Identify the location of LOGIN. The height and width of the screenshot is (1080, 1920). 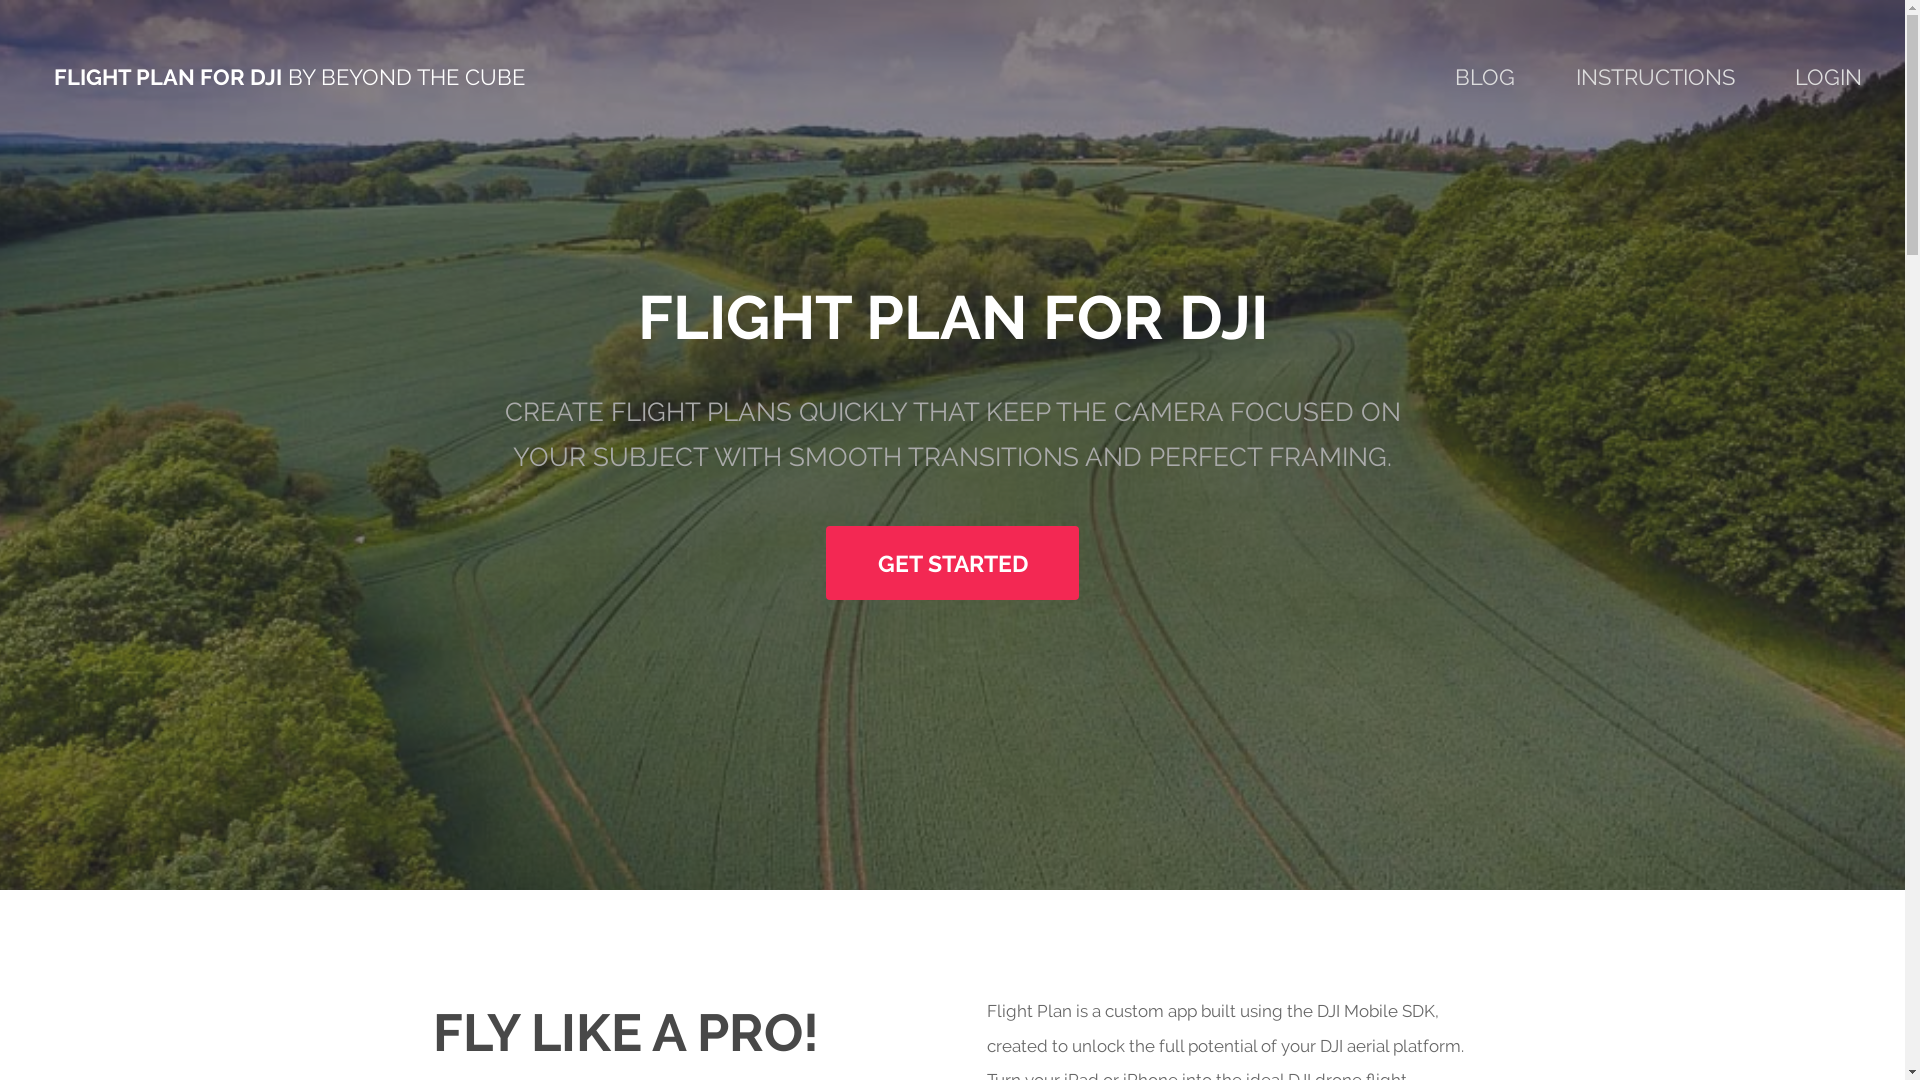
(1828, 78).